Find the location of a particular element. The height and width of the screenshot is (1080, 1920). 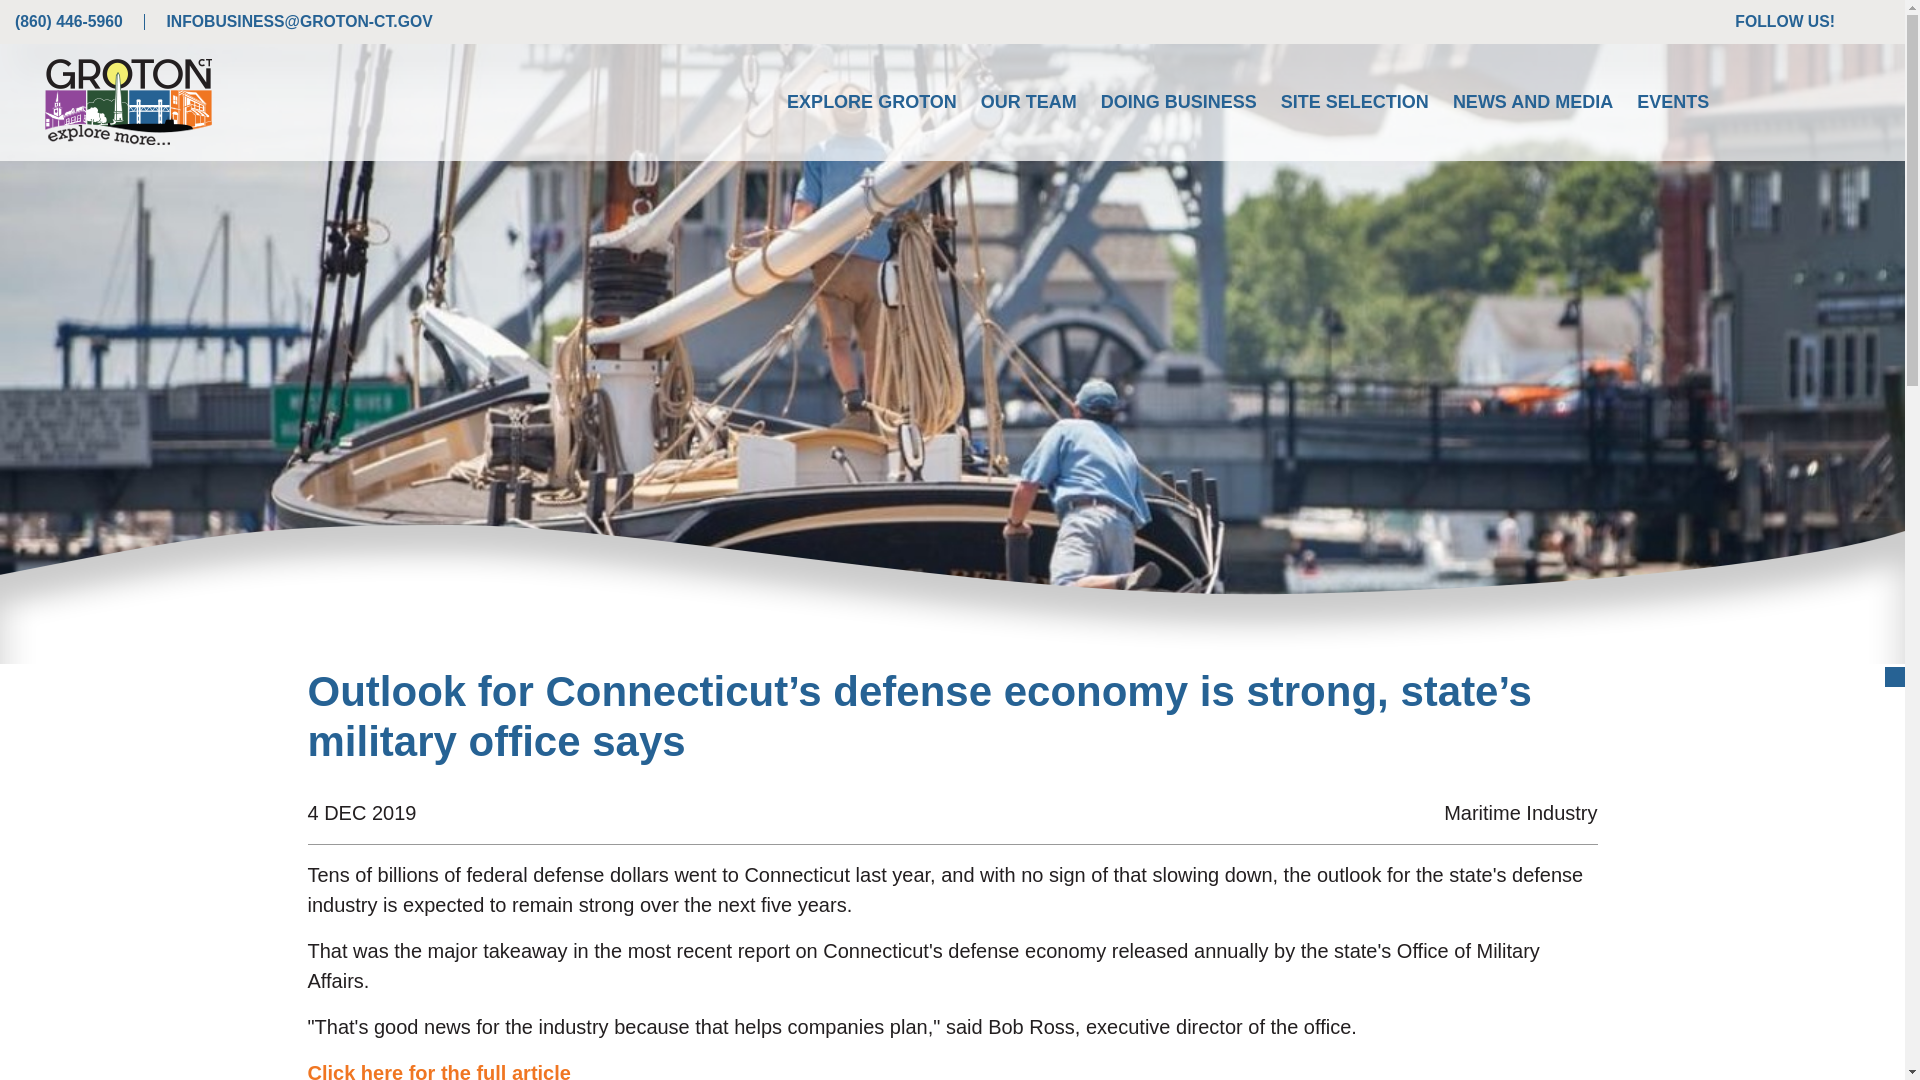

SITE SELECTION is located at coordinates (1355, 102).